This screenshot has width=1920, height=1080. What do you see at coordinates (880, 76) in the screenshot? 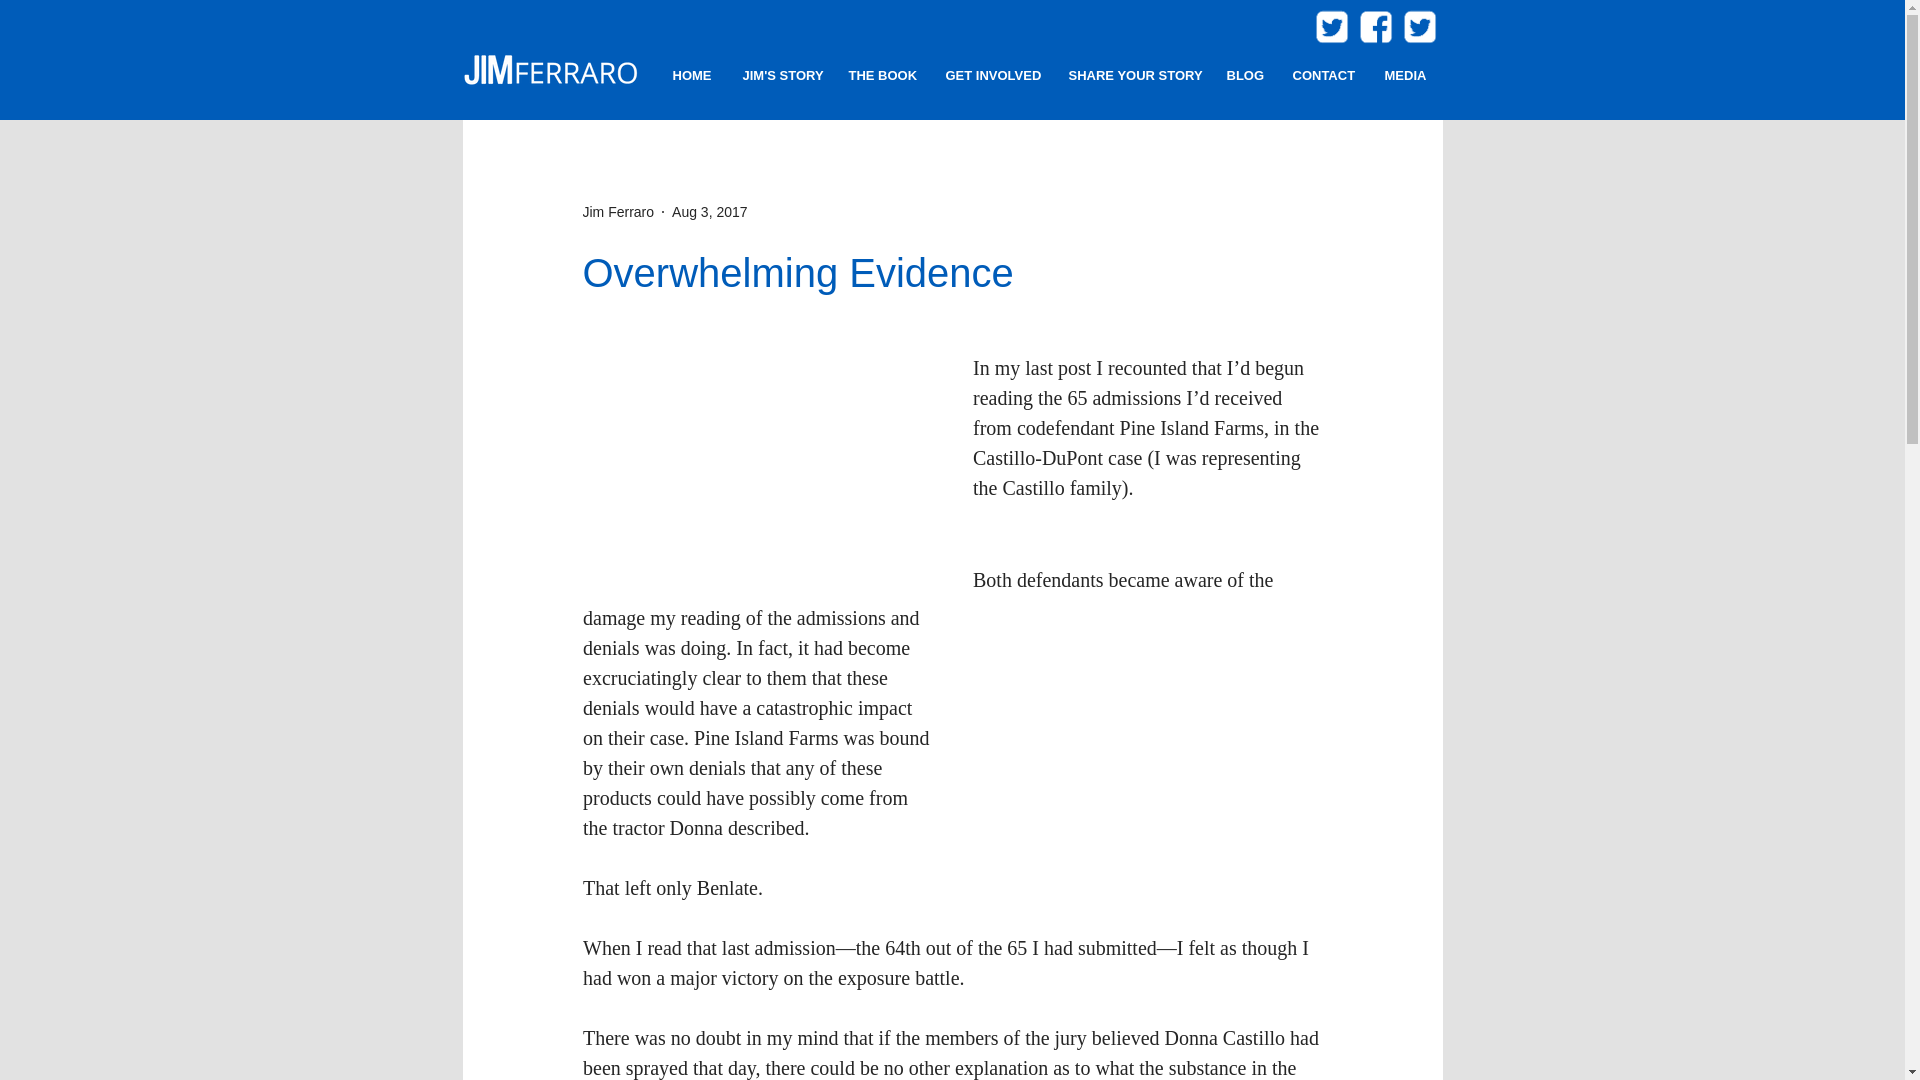
I see `THE BOOK` at bounding box center [880, 76].